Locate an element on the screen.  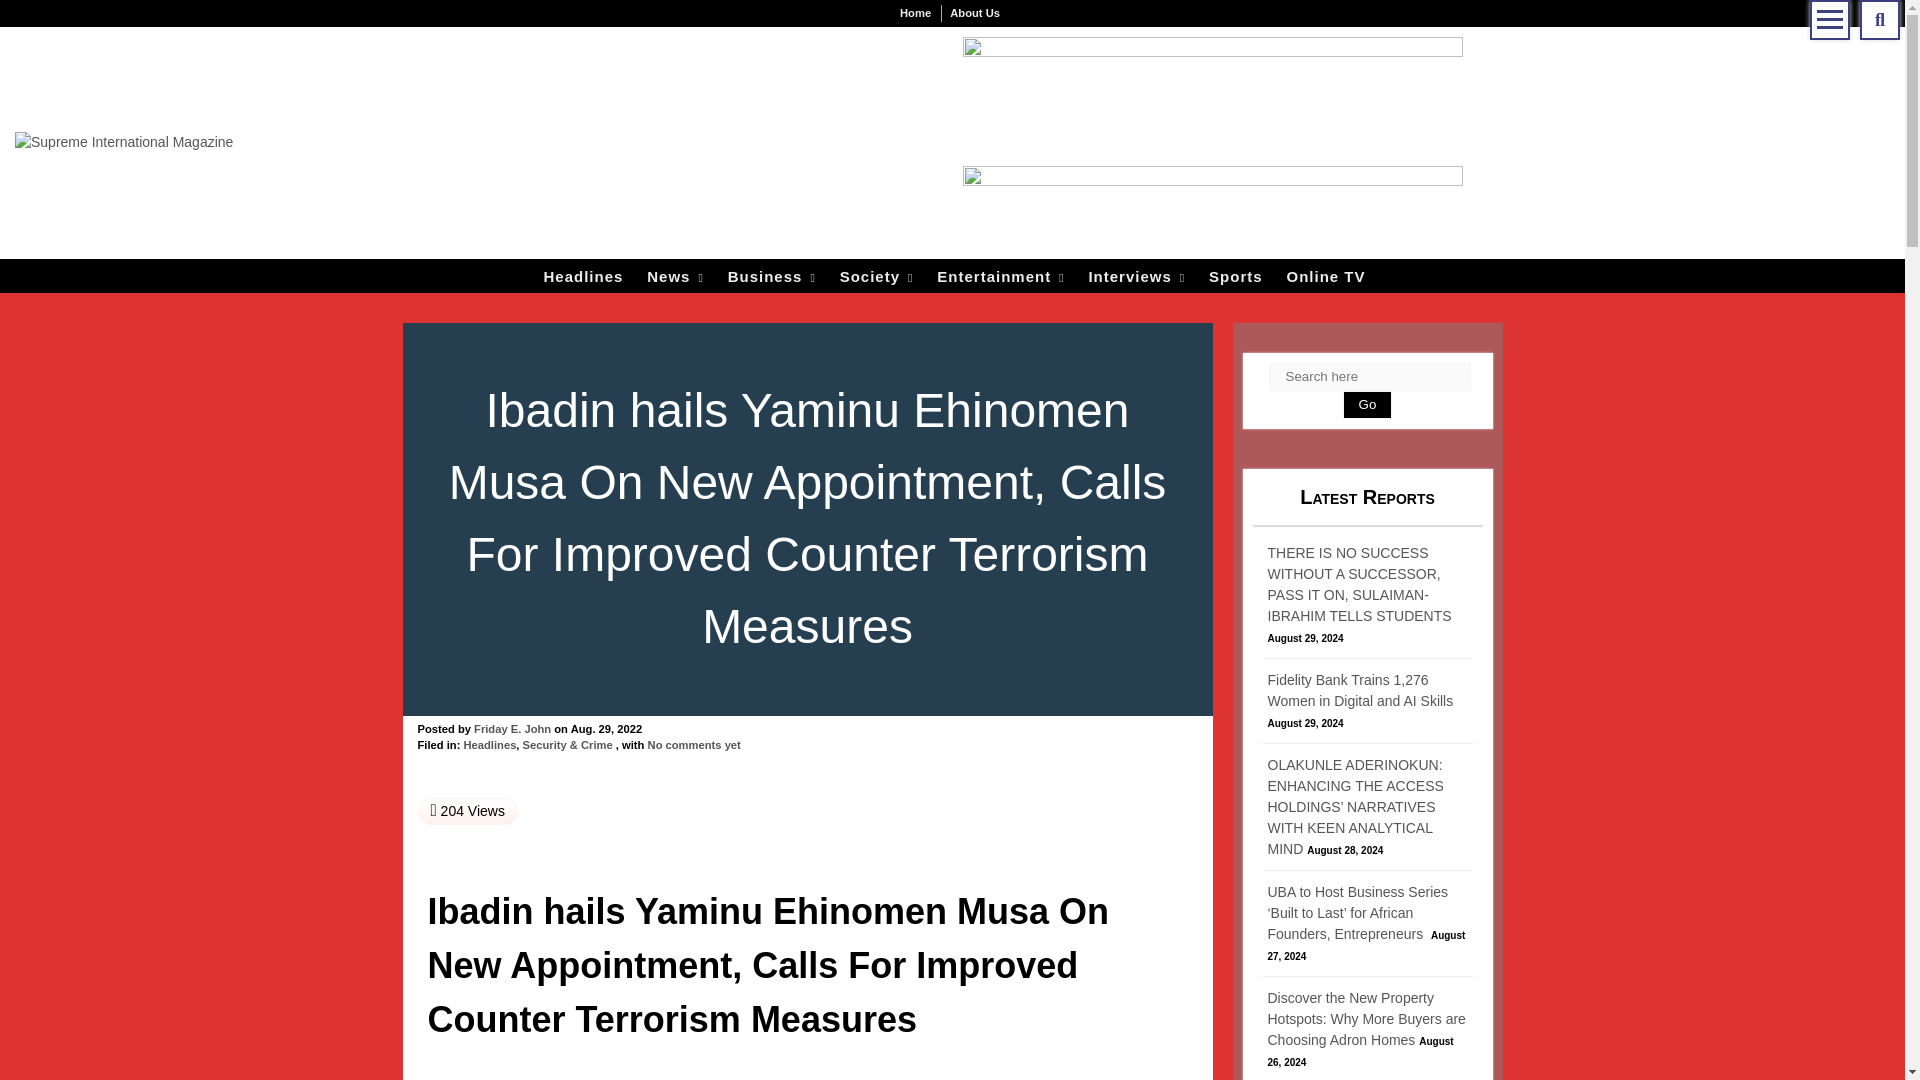
Go is located at coordinates (1428, 574).